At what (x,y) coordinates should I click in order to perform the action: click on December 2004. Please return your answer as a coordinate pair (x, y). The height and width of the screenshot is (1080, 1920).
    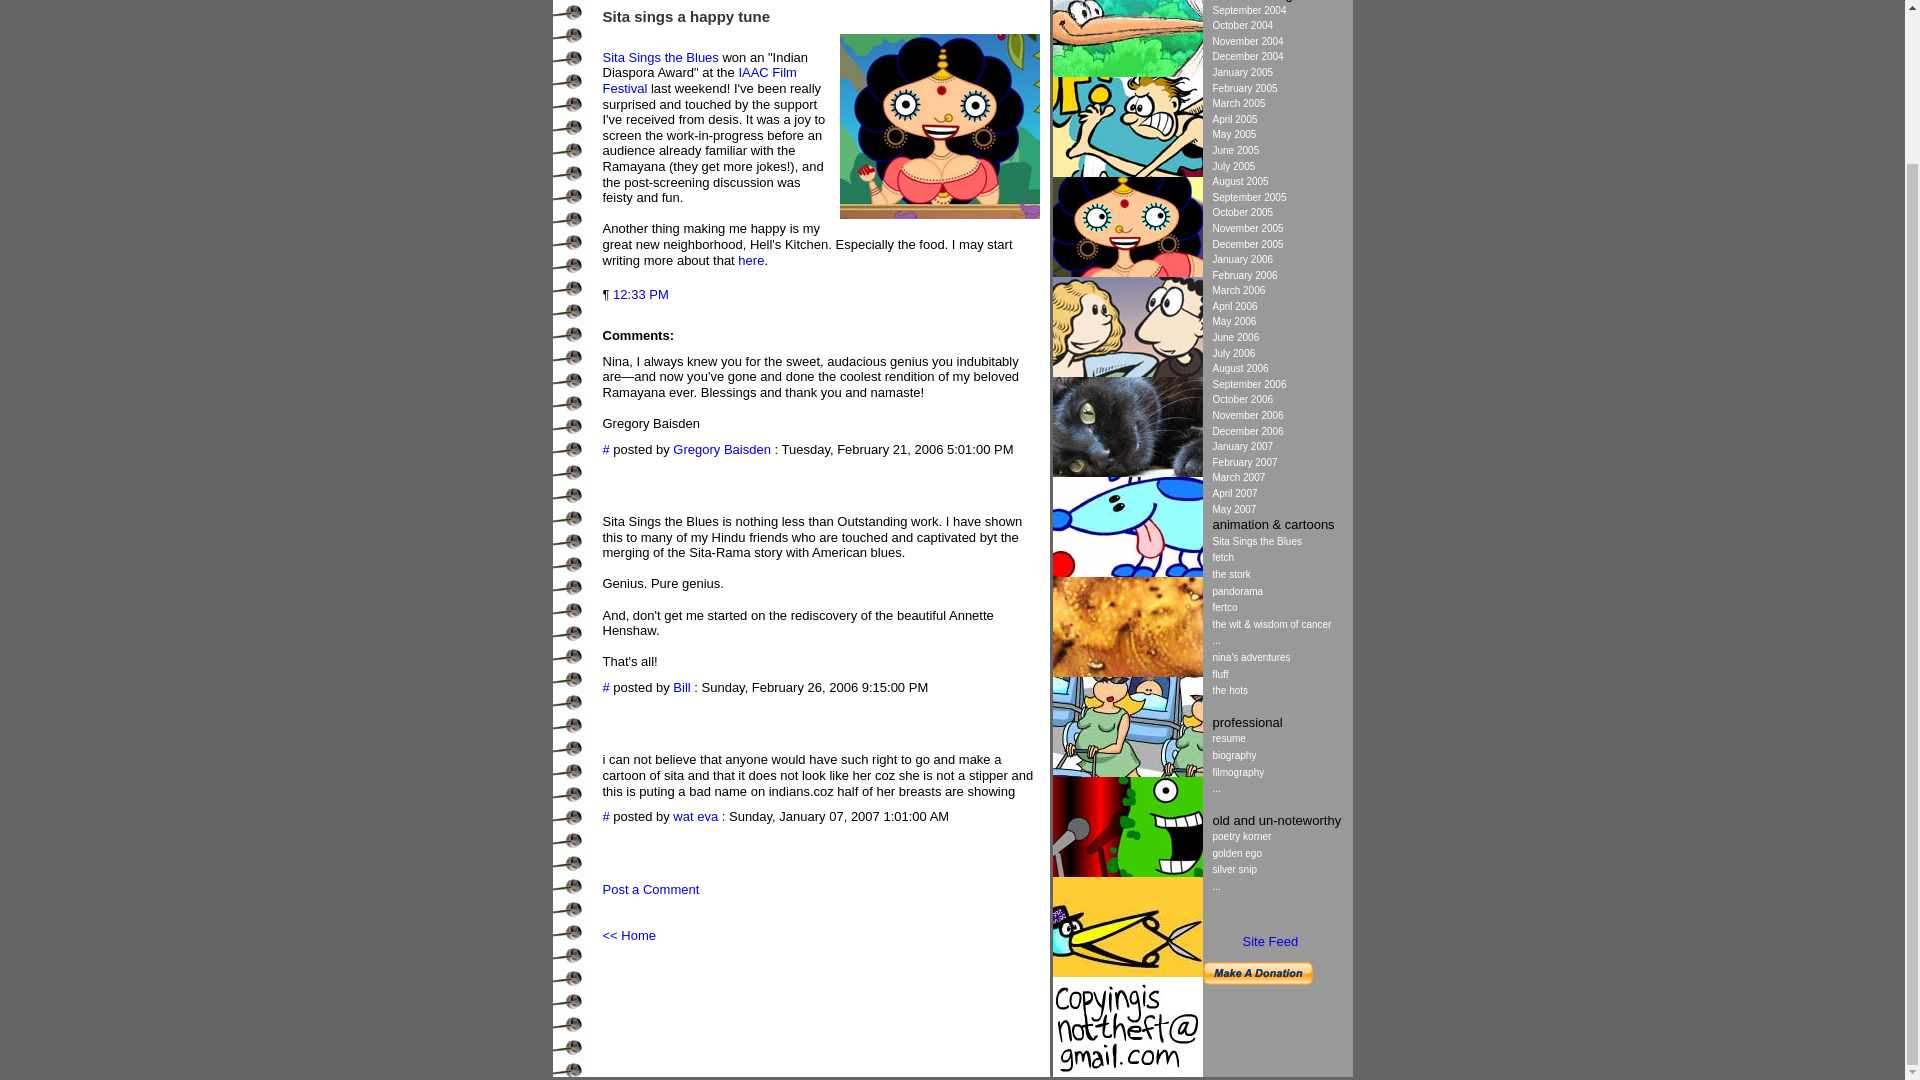
    Looking at the image, I should click on (1246, 56).